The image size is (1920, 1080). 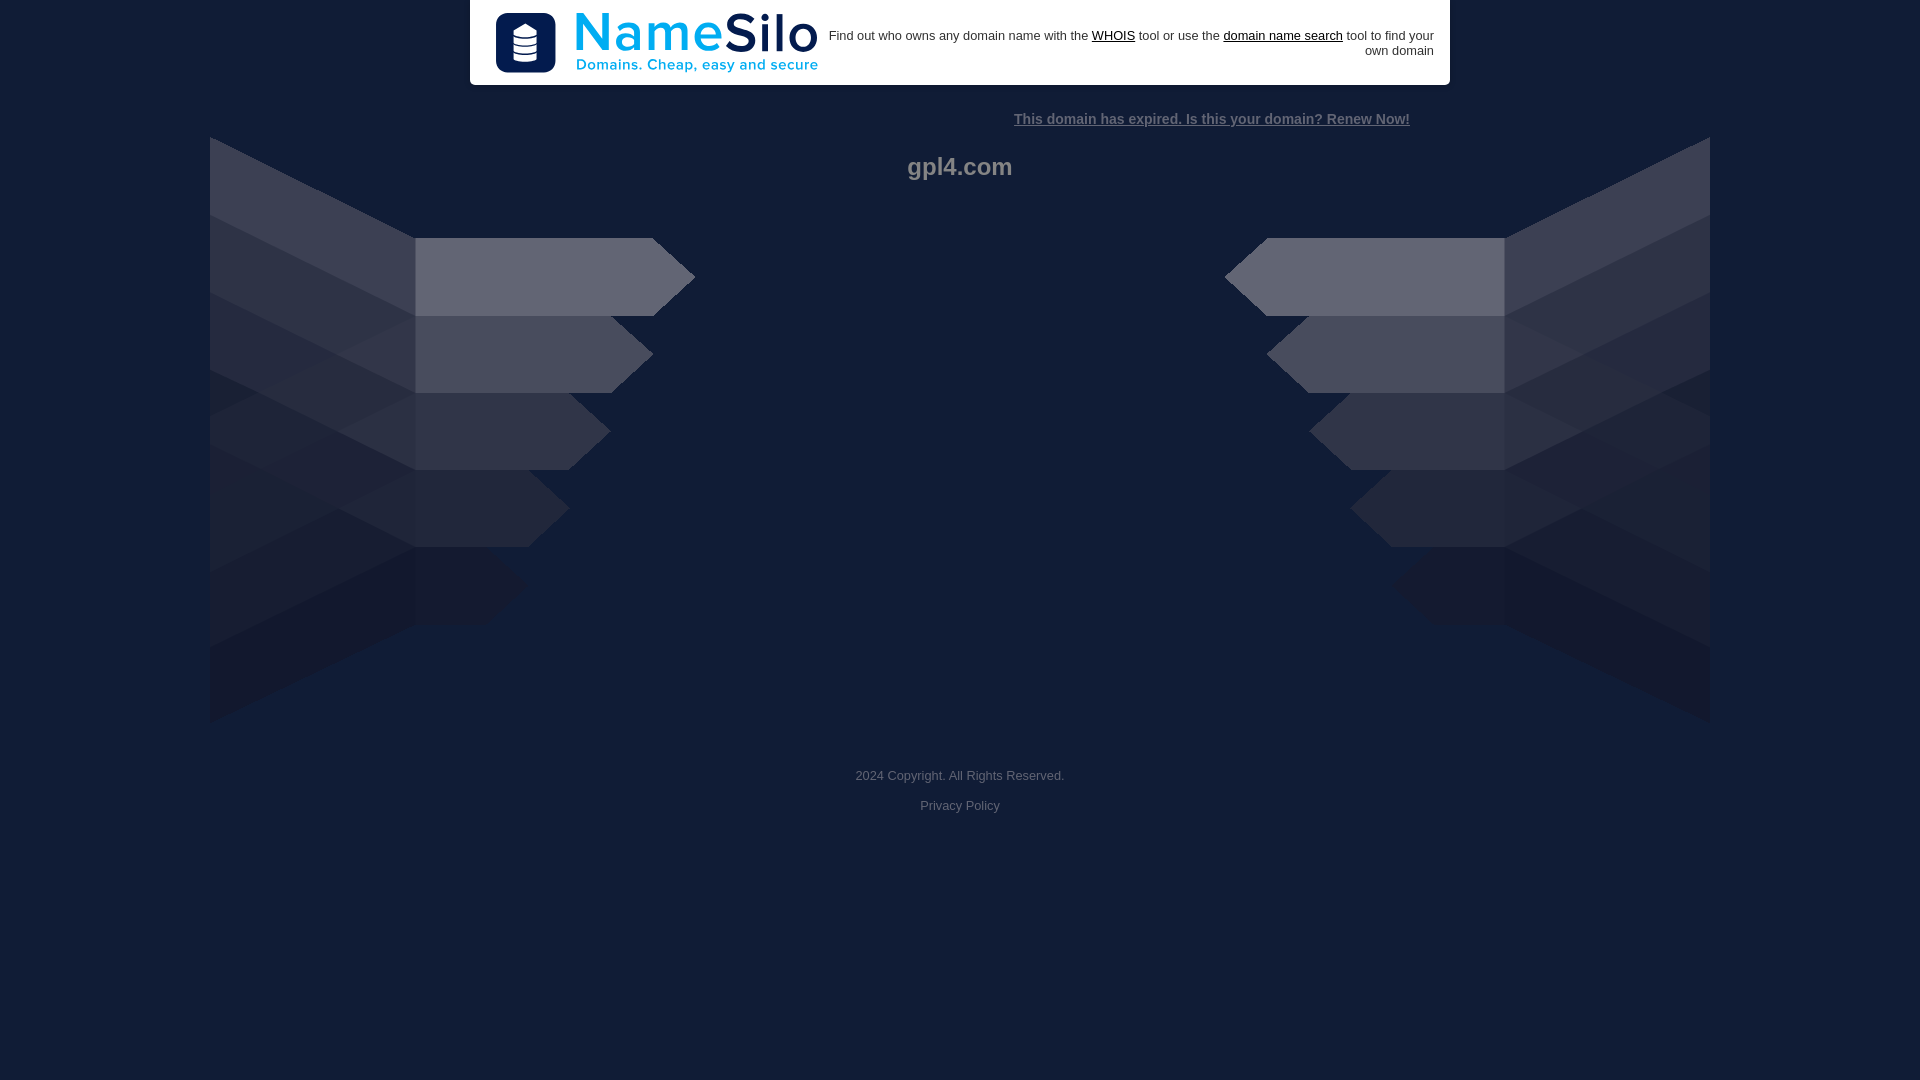 I want to click on This domain has expired. Is this your domain? Renew Now!, so click(x=1211, y=119).